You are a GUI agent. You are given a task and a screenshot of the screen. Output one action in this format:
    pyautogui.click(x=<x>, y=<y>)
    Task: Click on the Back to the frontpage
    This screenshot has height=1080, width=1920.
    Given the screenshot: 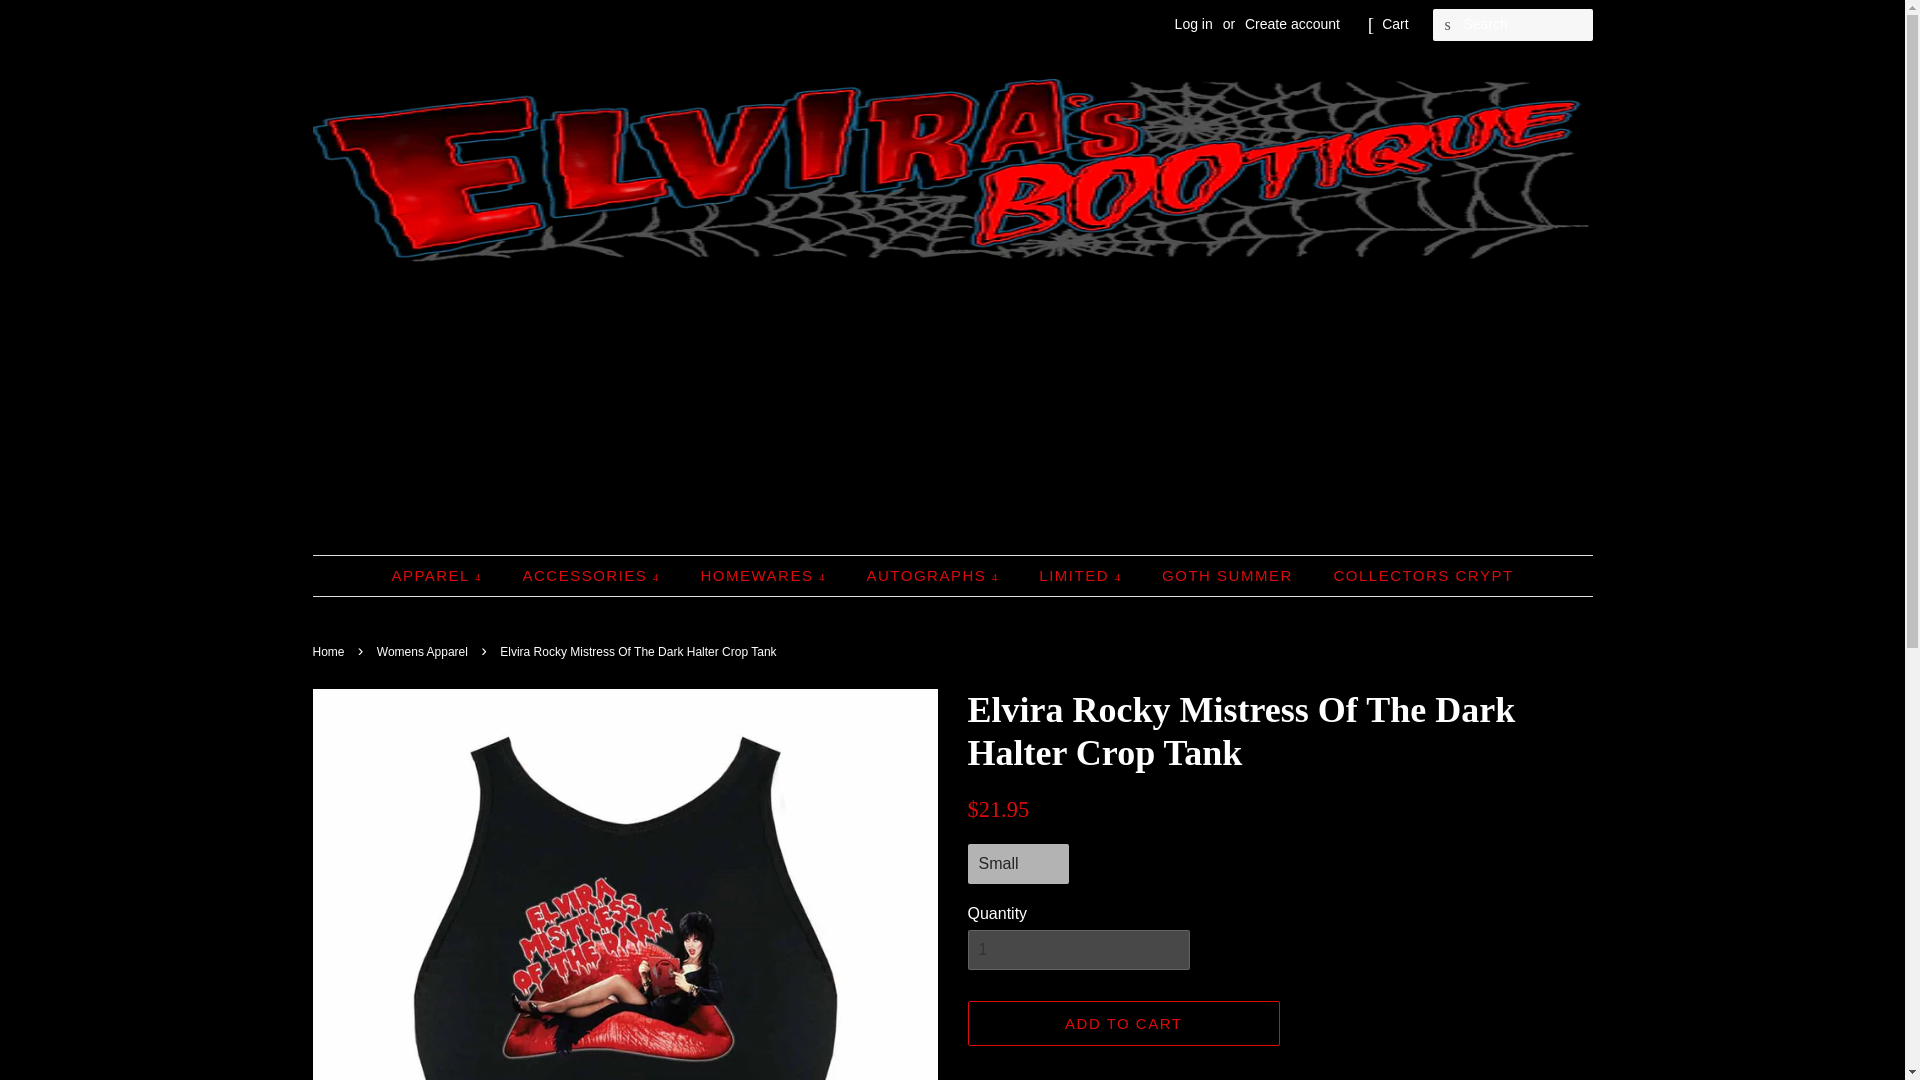 What is the action you would take?
    pyautogui.click(x=330, y=651)
    